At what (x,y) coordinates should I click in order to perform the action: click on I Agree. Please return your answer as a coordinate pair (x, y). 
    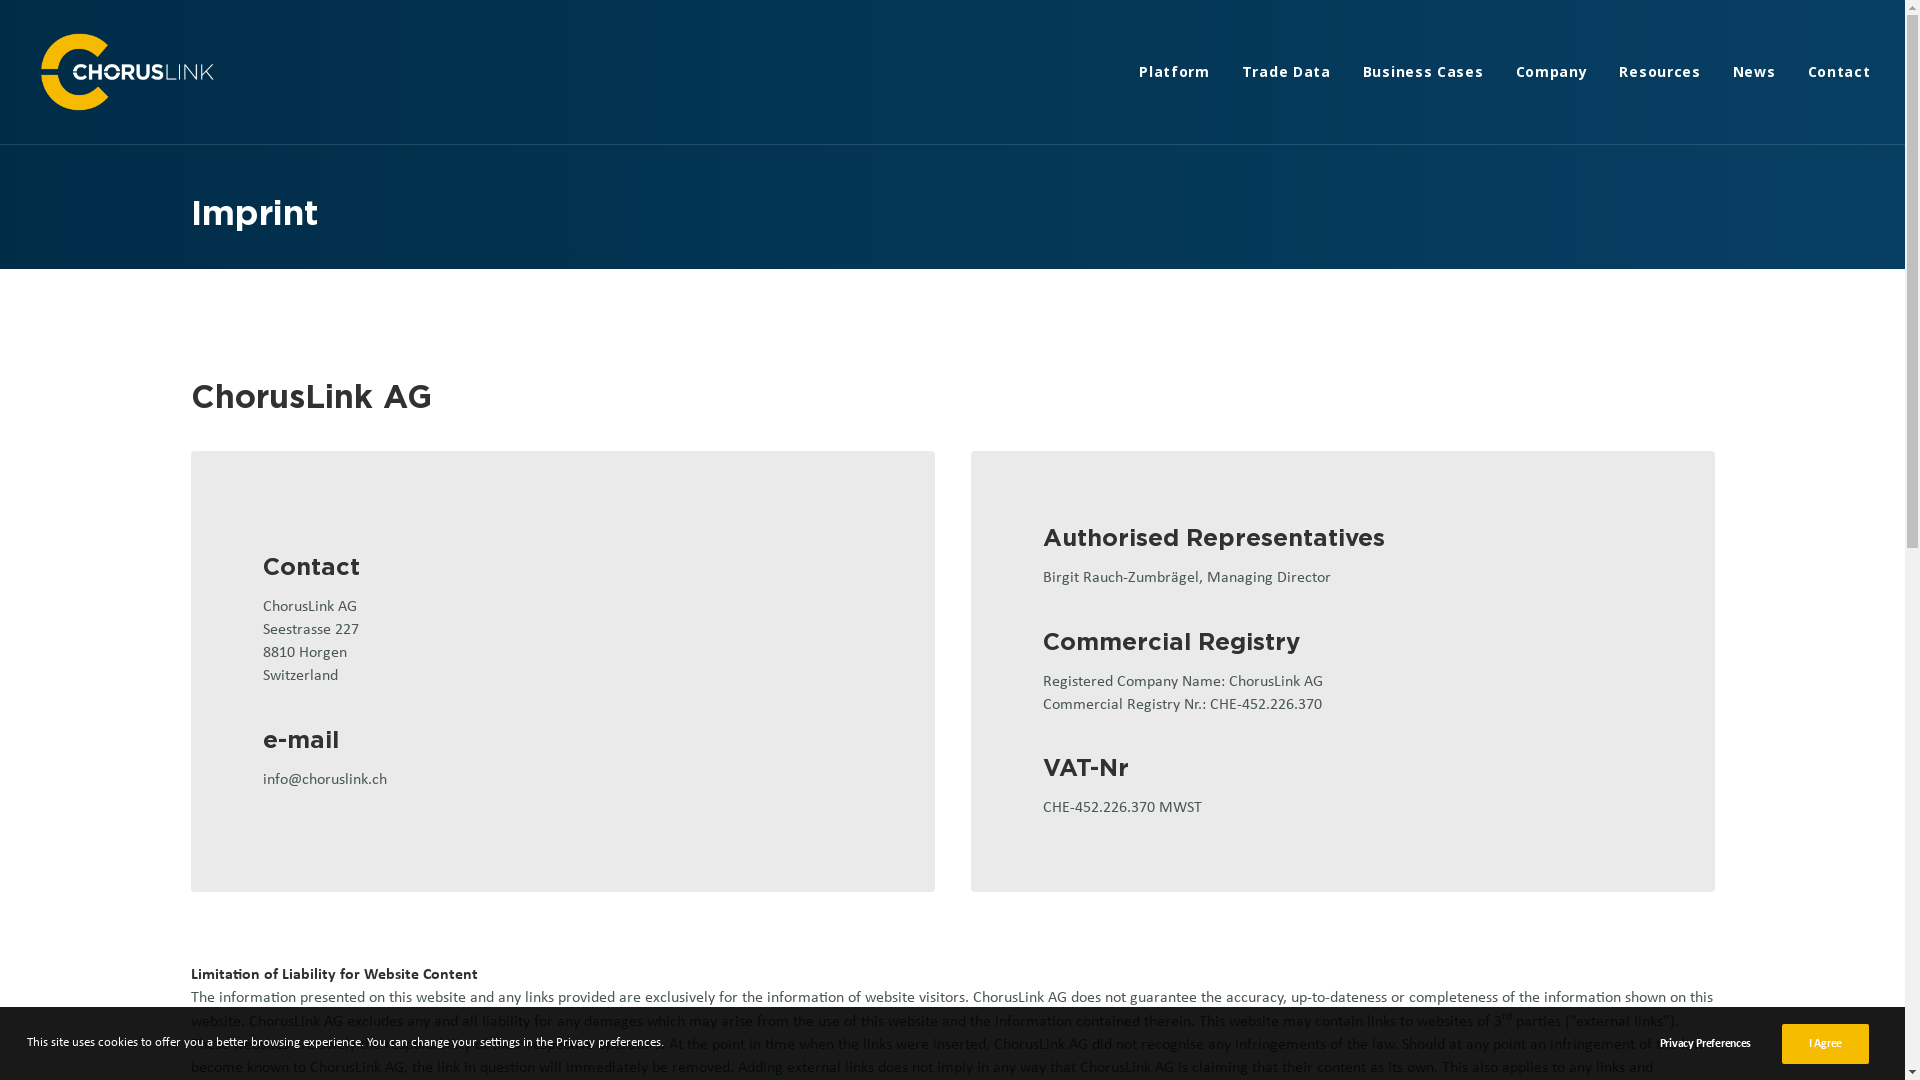
    Looking at the image, I should click on (1826, 1044).